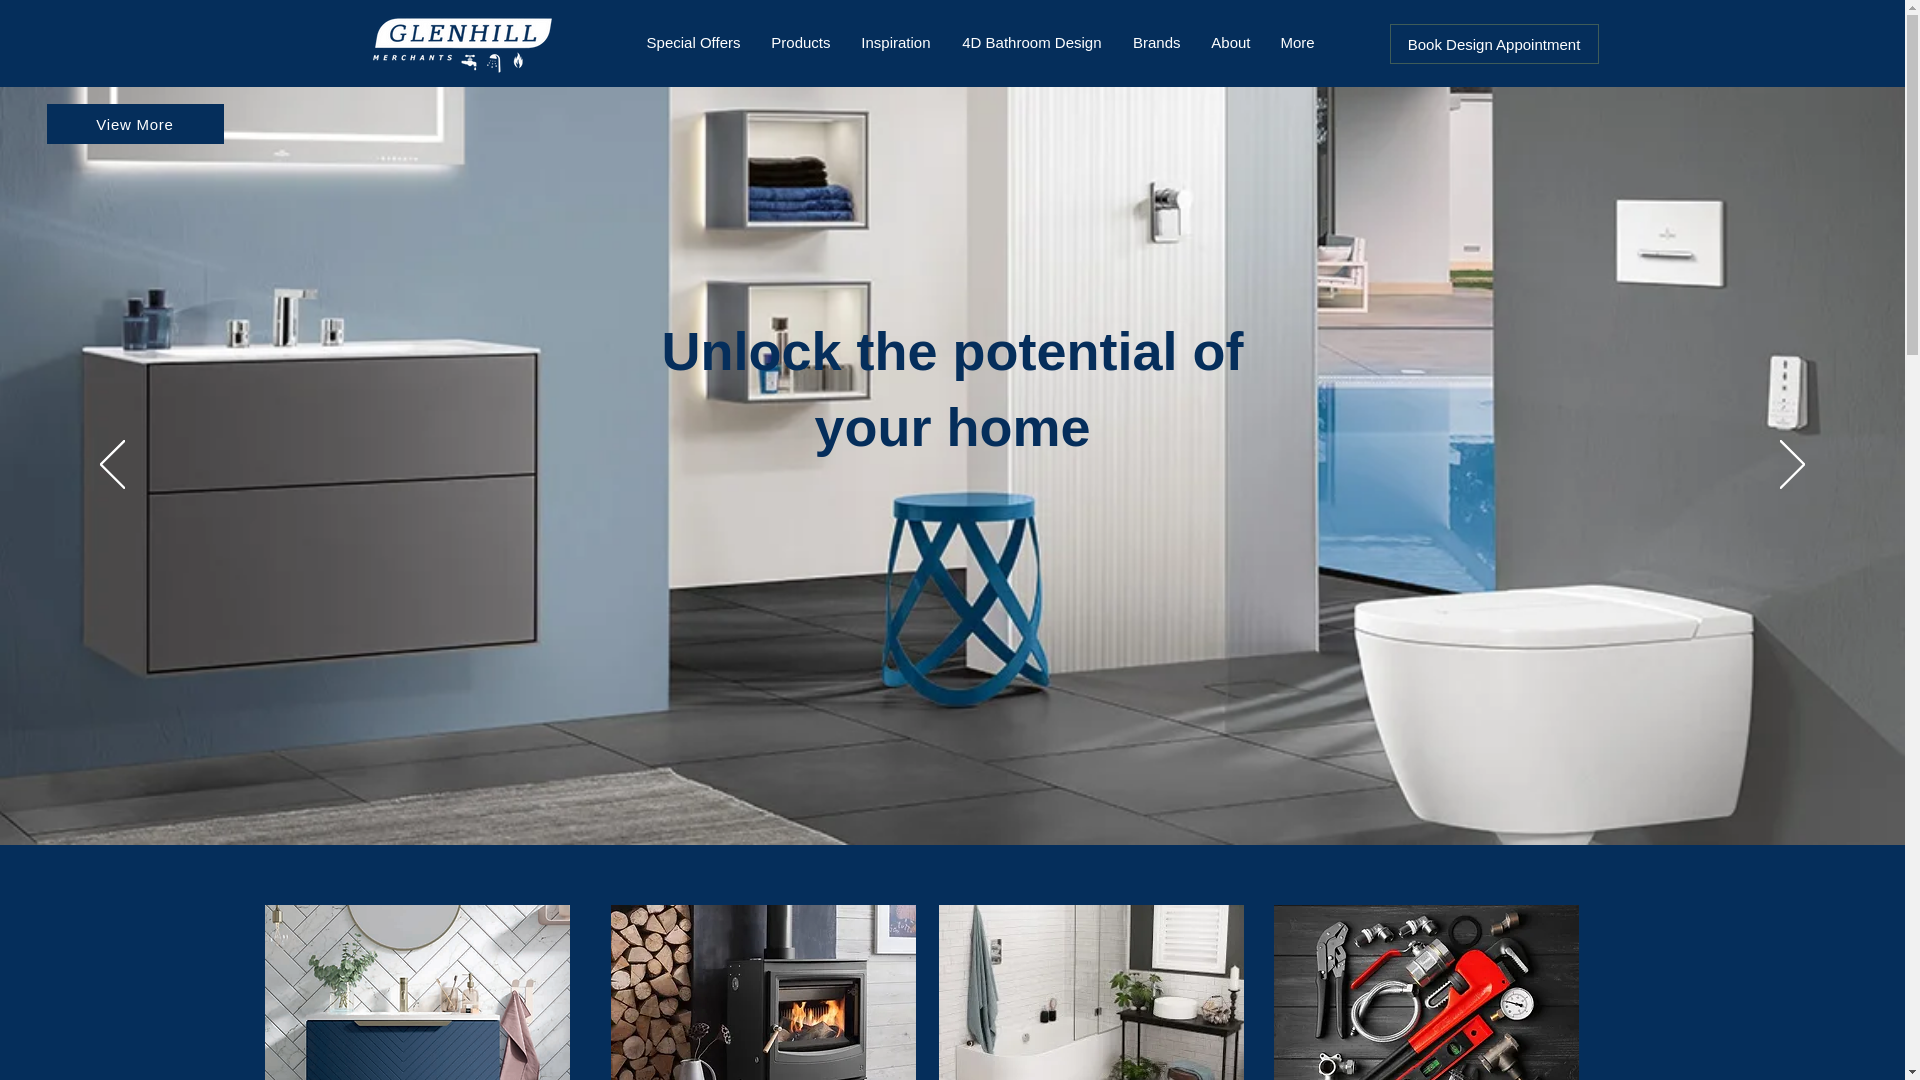 The image size is (1920, 1080). What do you see at coordinates (690, 43) in the screenshot?
I see `Special Offers` at bounding box center [690, 43].